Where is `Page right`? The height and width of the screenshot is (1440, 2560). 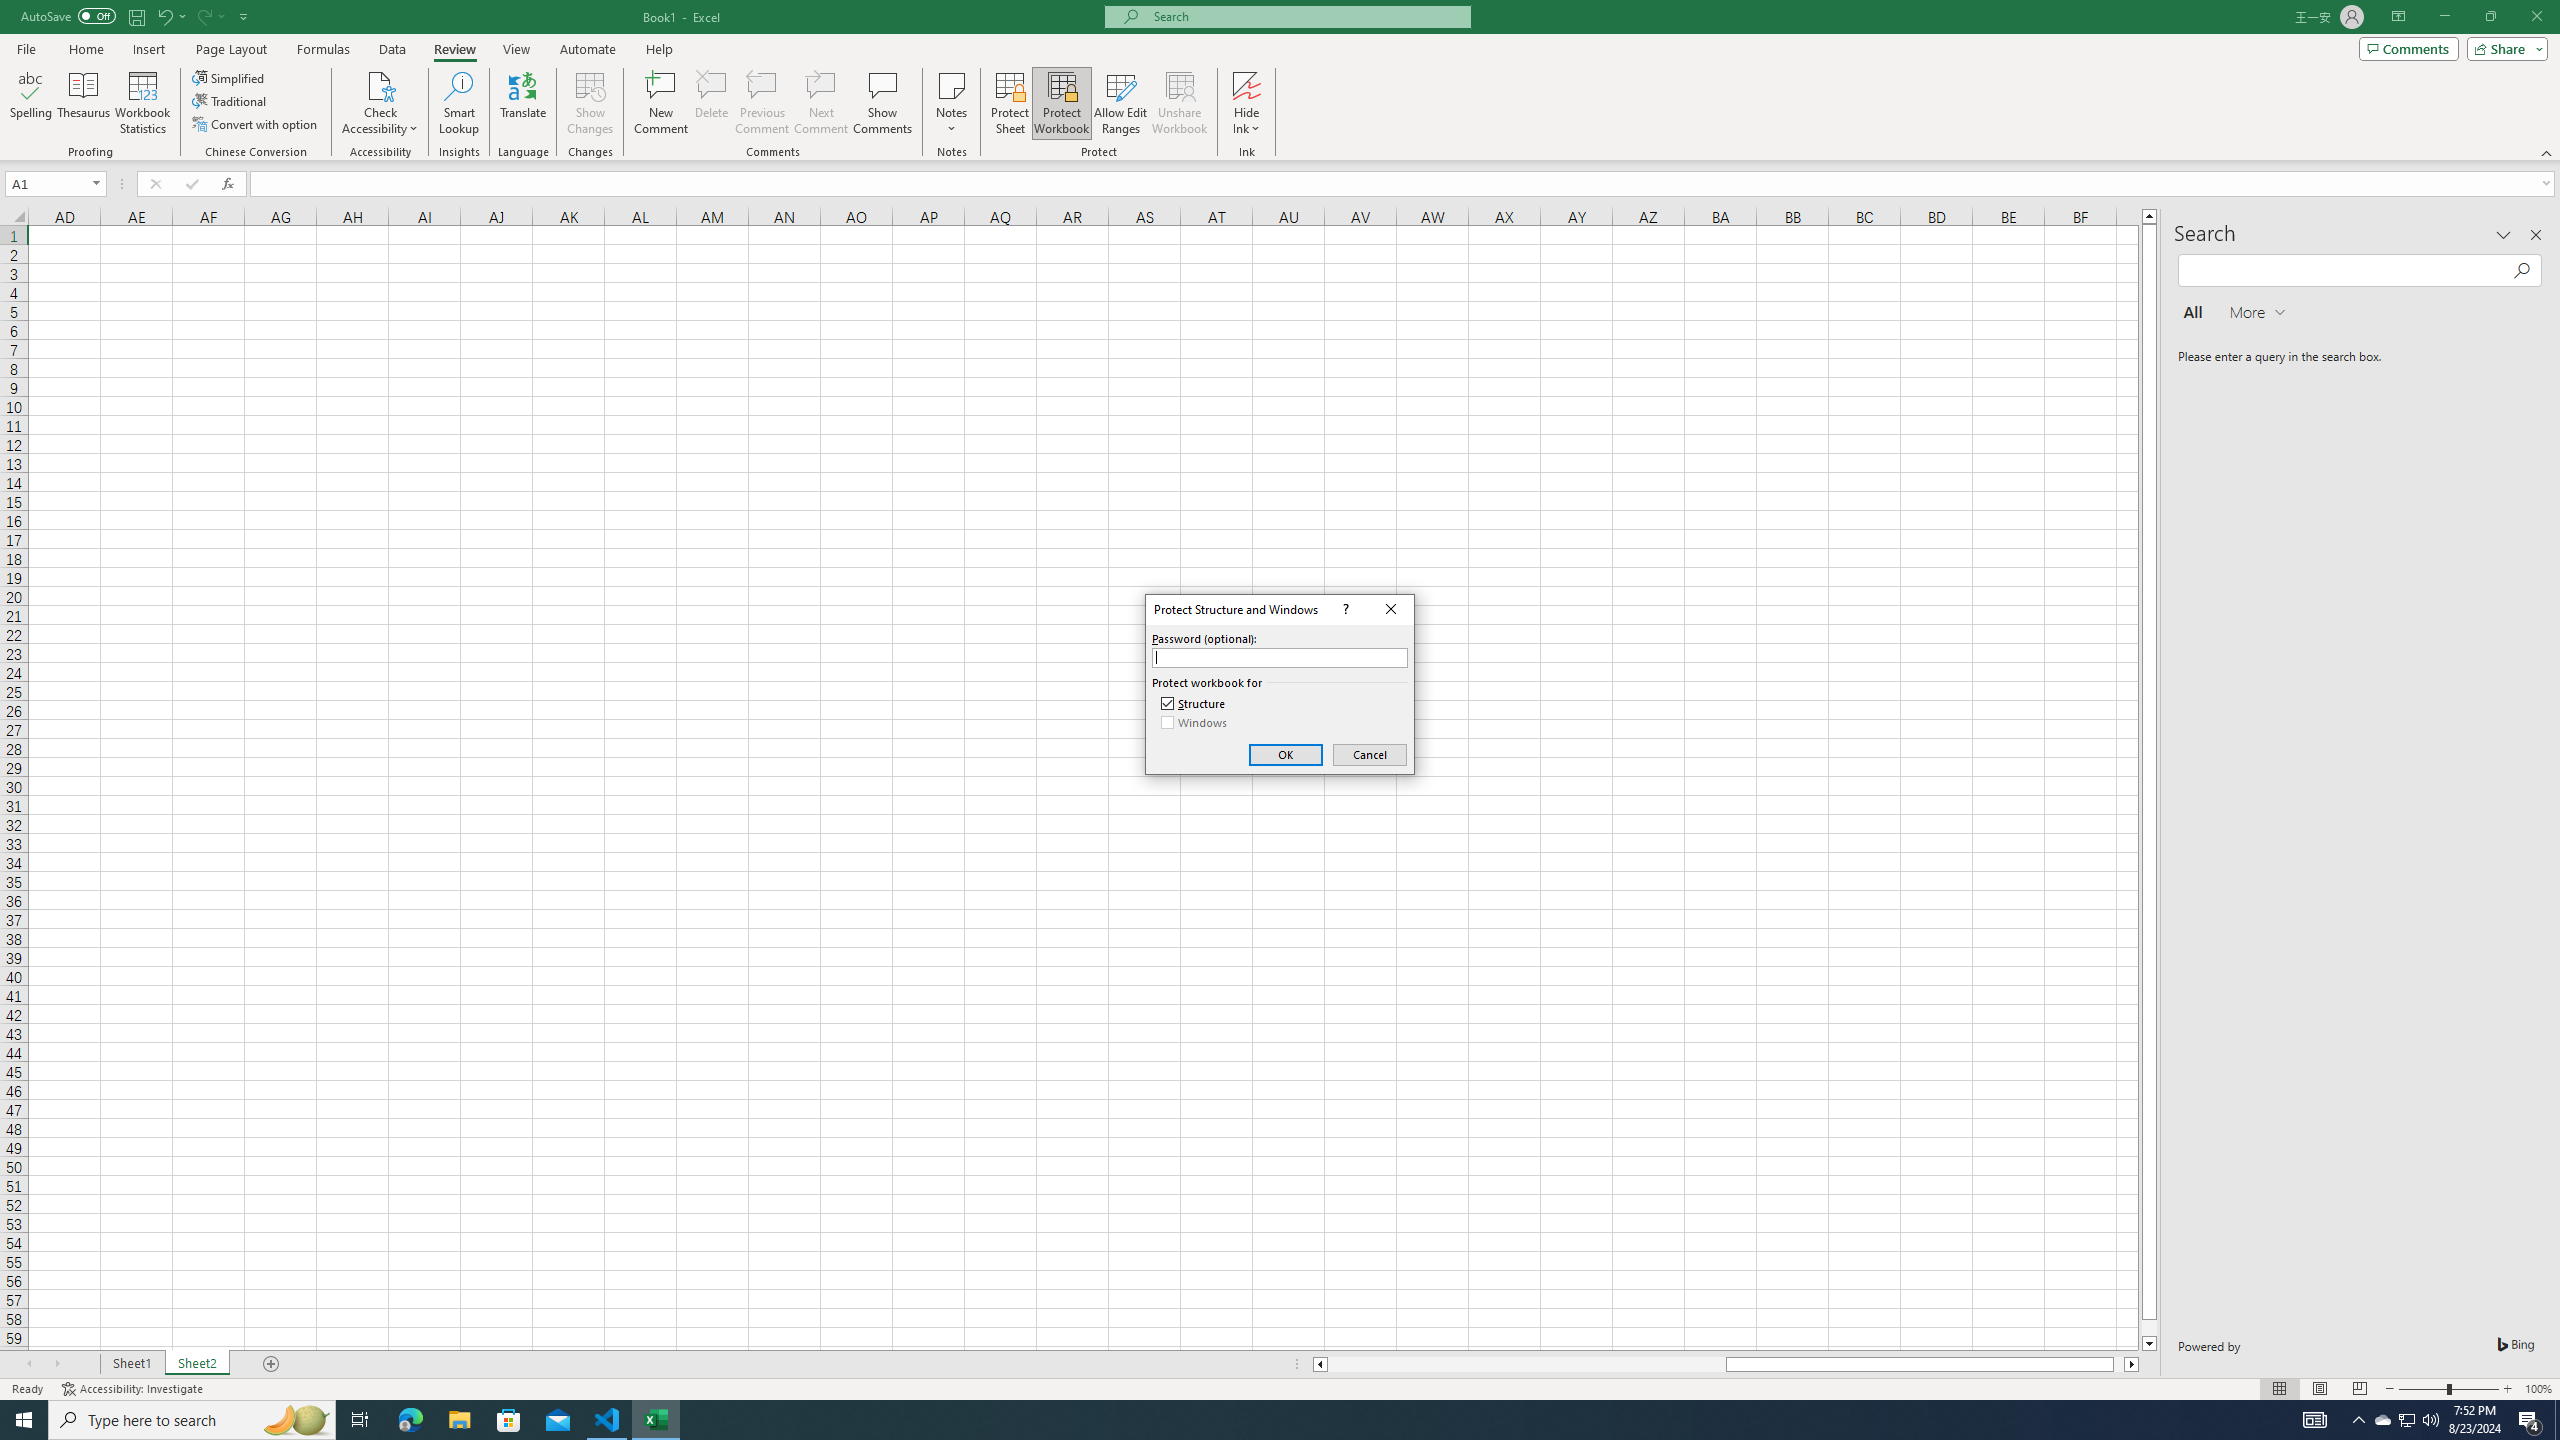
Page right is located at coordinates (230, 78).